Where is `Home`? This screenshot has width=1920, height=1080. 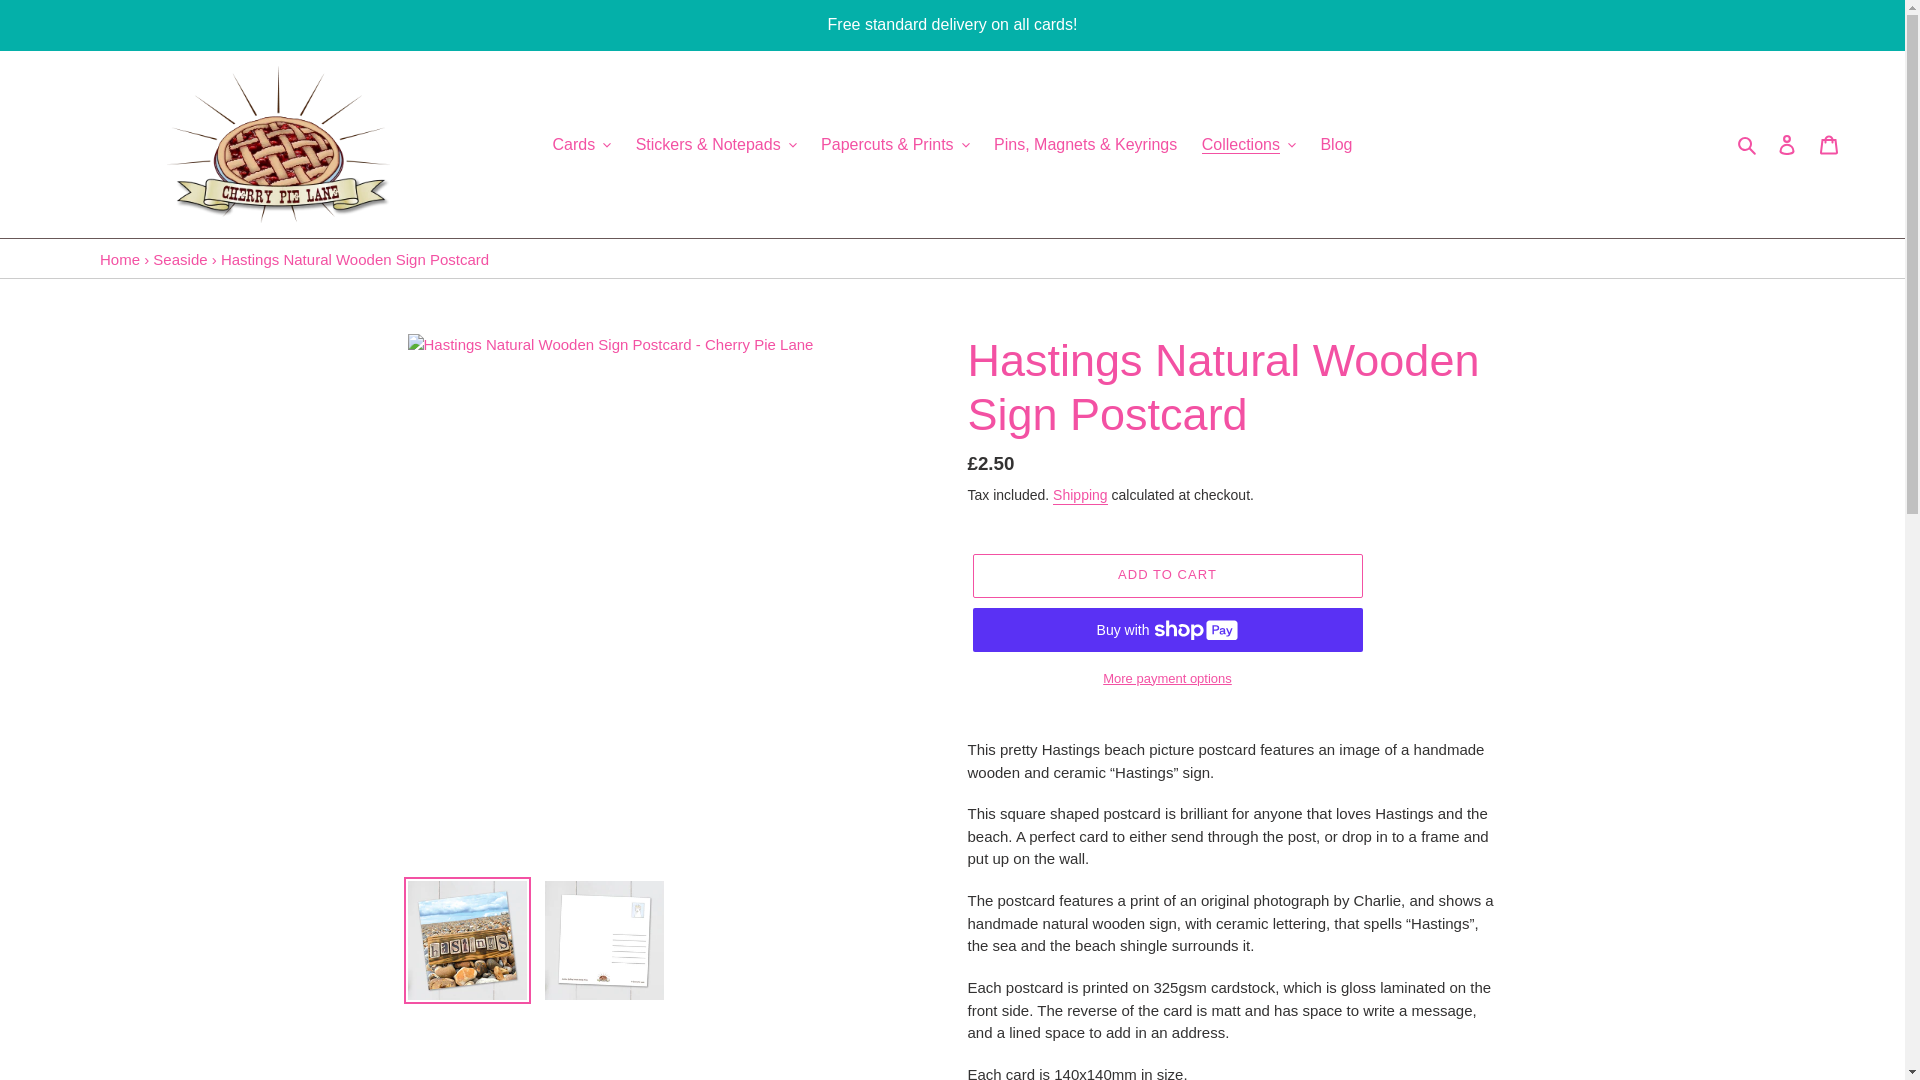
Home is located at coordinates (120, 258).